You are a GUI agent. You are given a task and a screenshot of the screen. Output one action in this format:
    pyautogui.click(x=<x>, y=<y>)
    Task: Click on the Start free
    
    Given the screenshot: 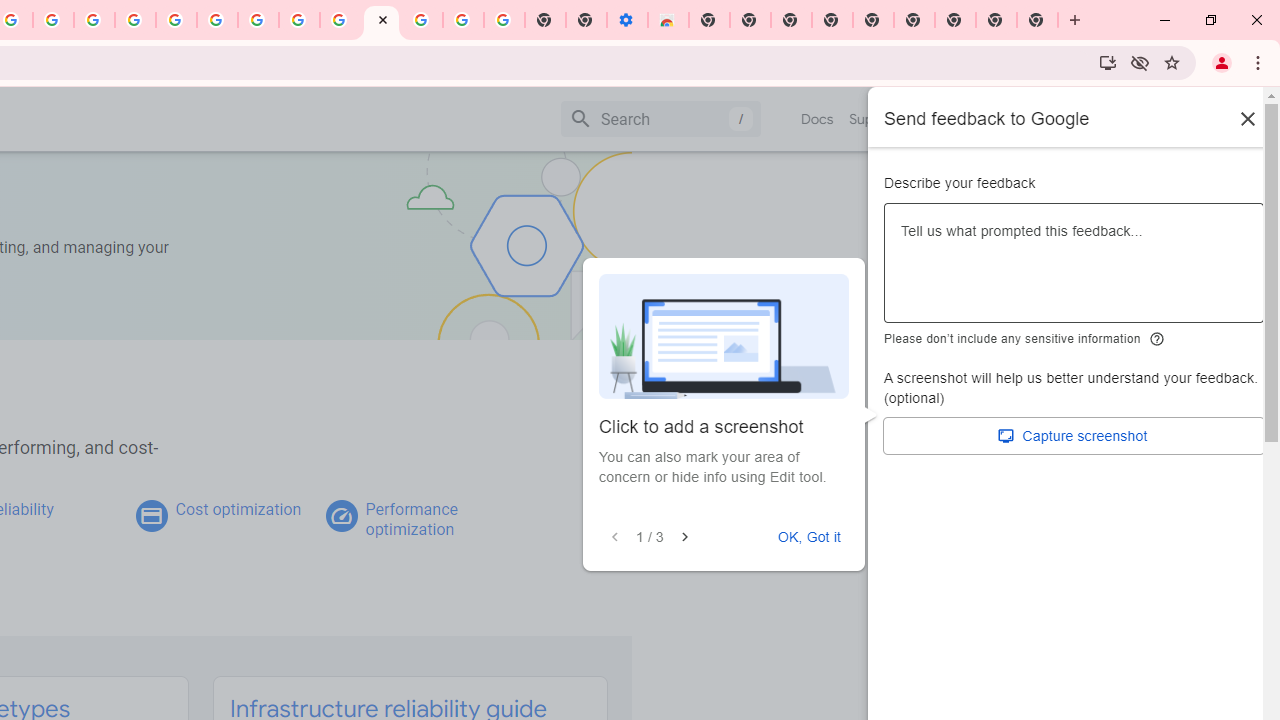 What is the action you would take?
    pyautogui.click(x=1191, y=118)
    